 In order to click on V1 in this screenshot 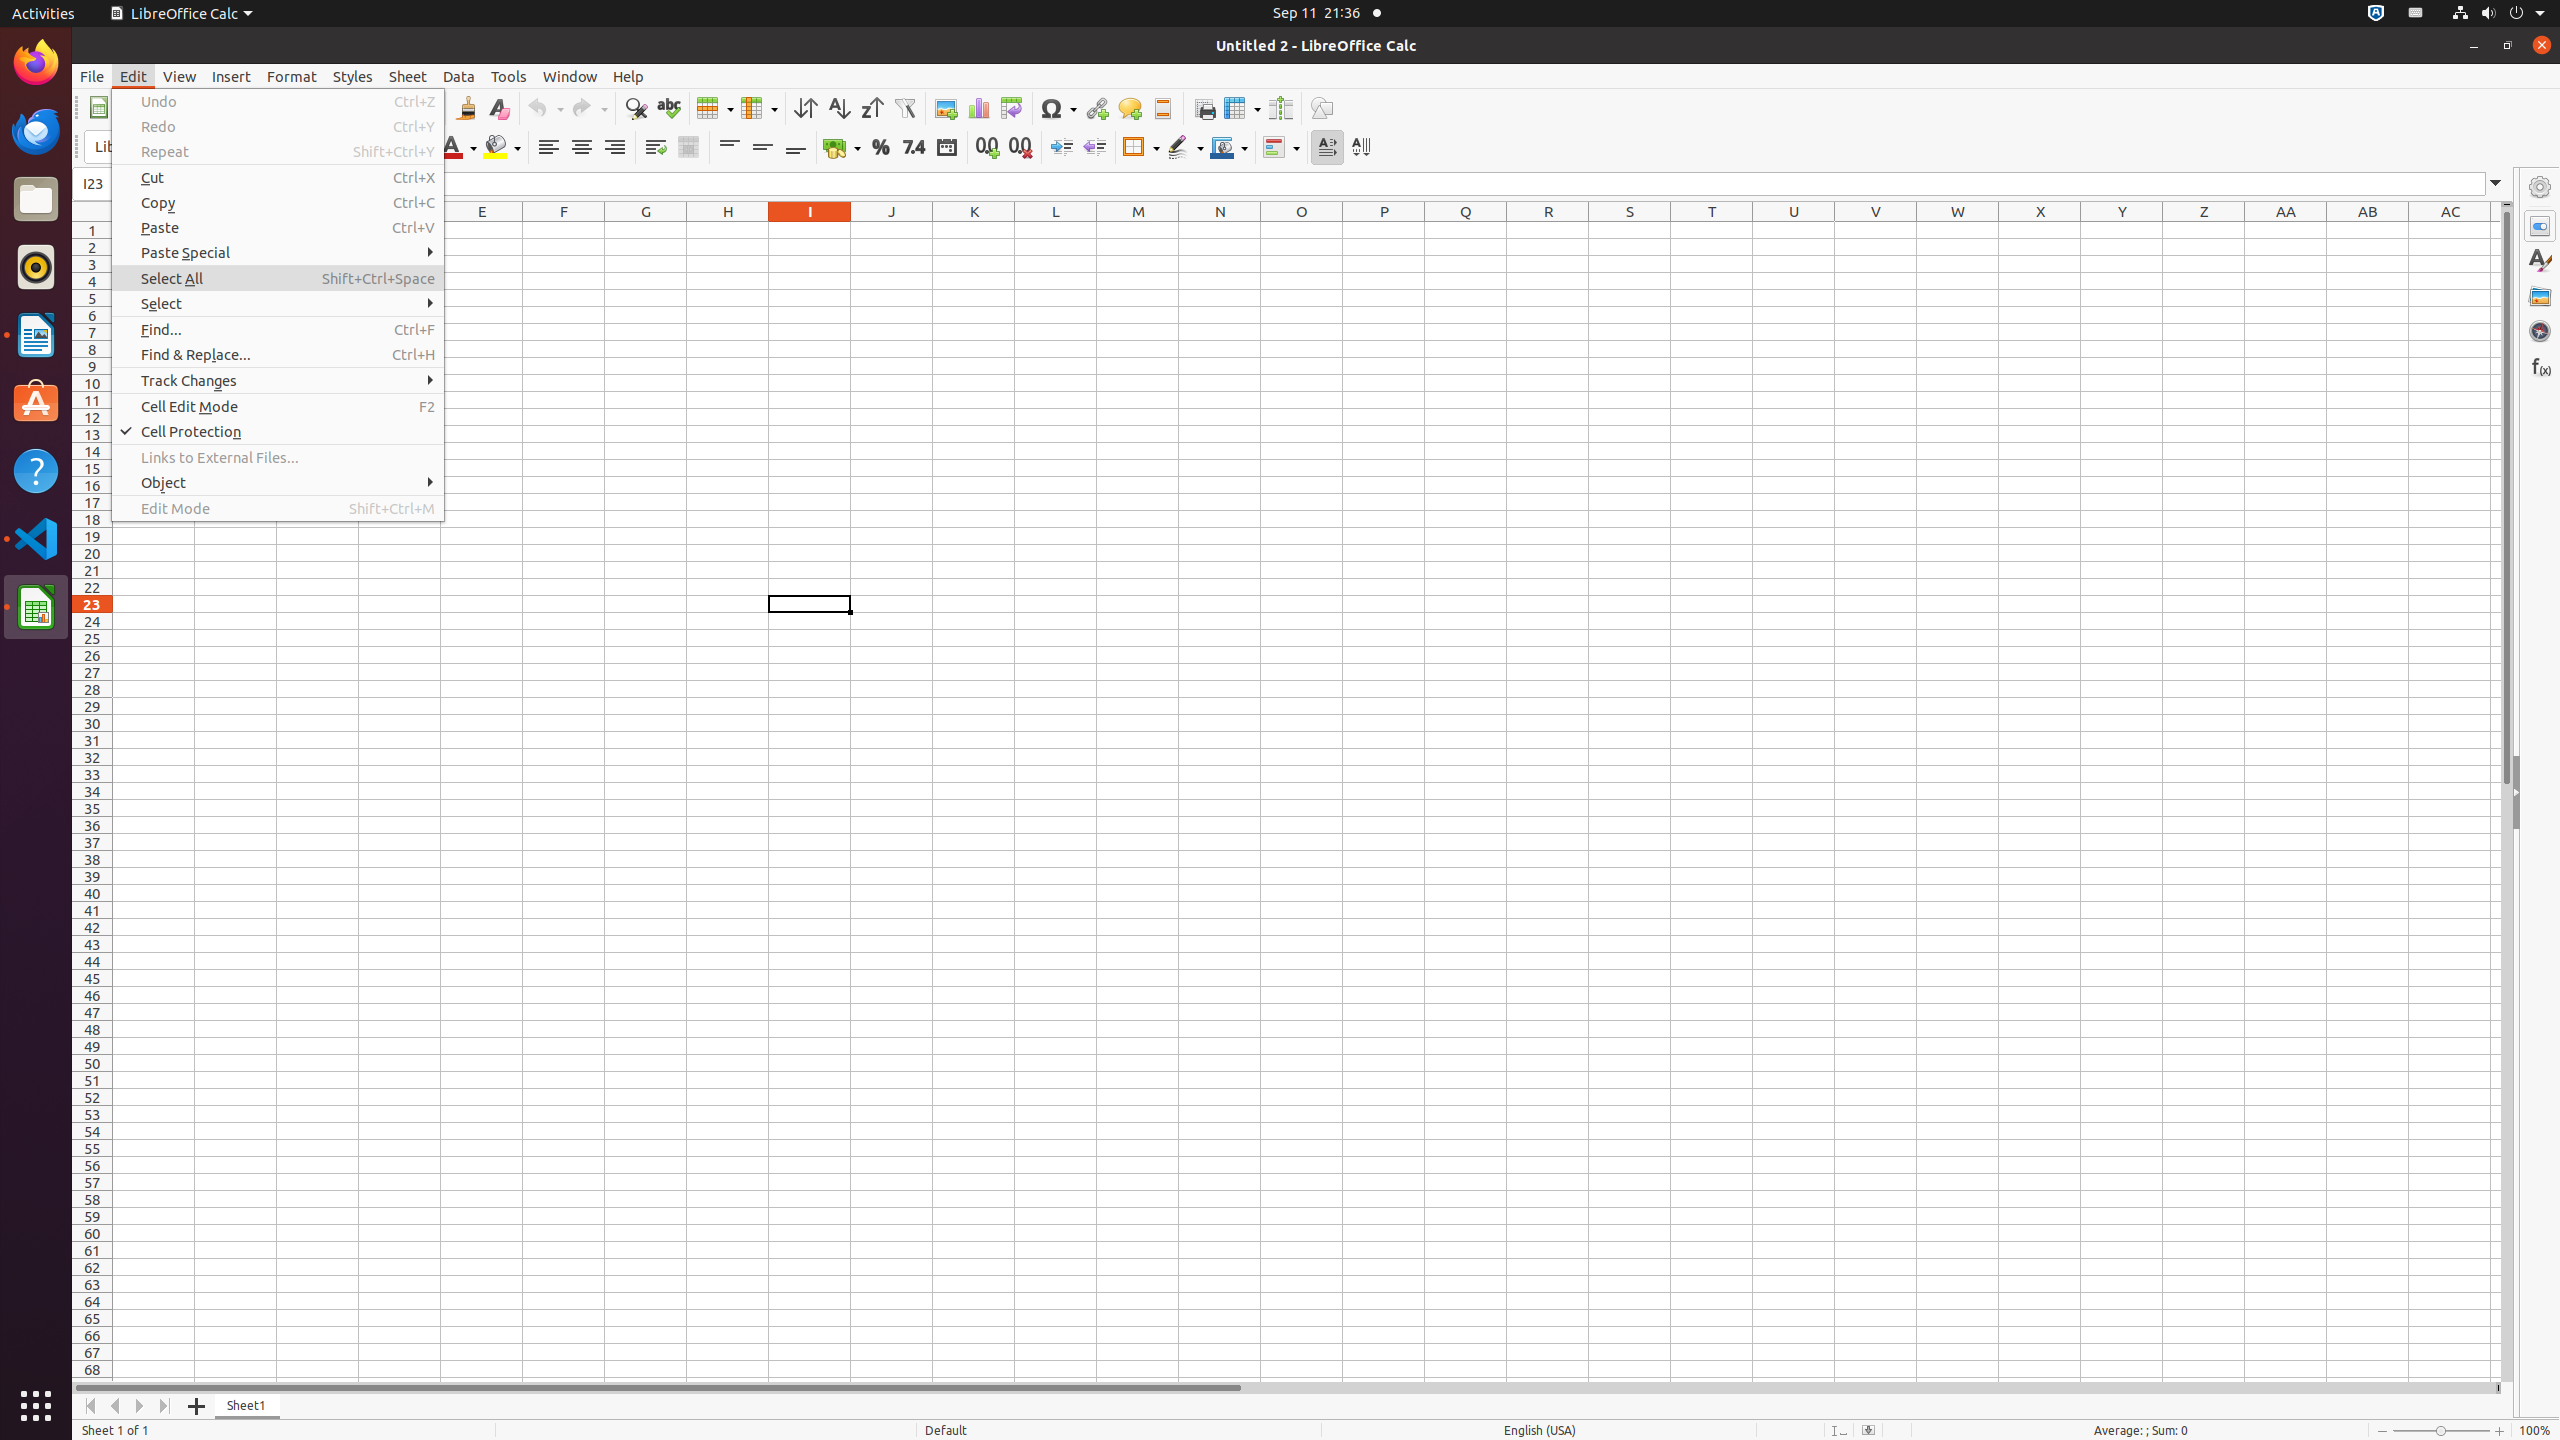, I will do `click(1876, 230)`.